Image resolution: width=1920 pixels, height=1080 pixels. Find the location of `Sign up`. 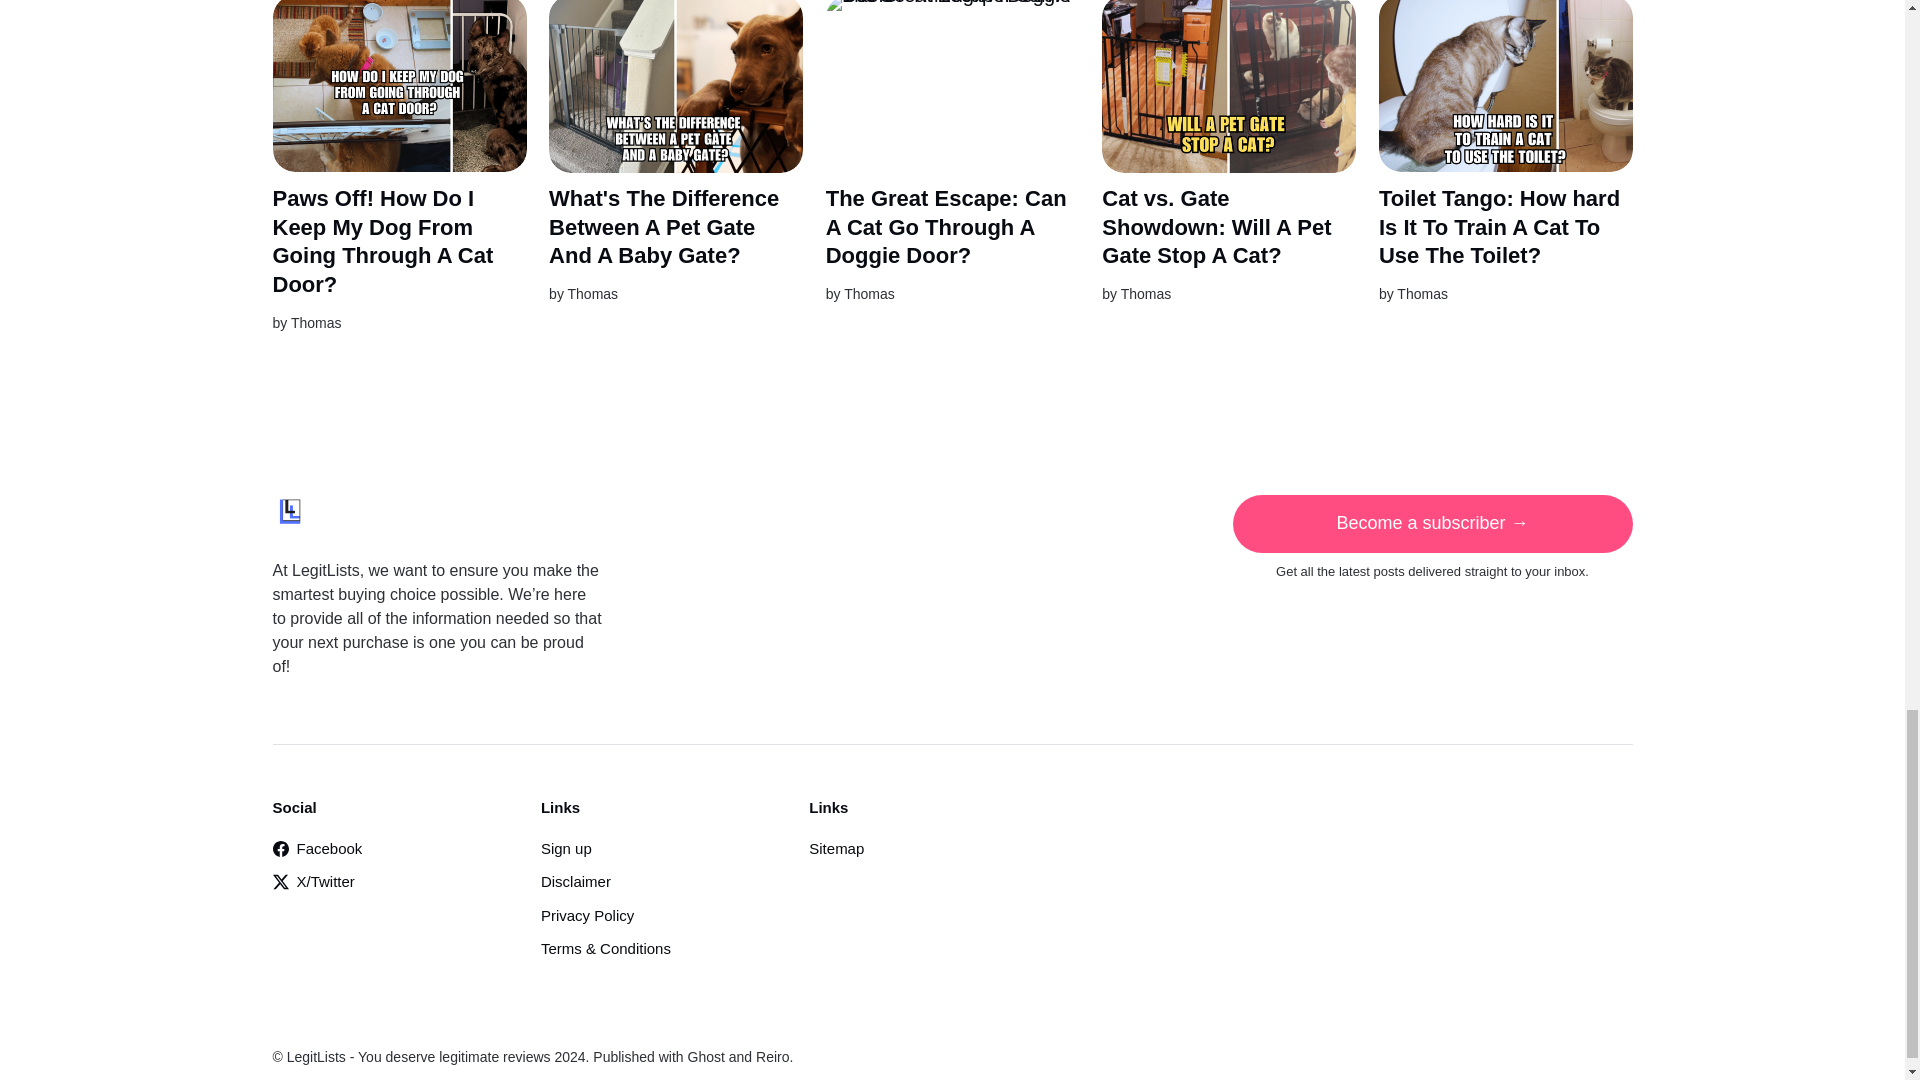

Sign up is located at coordinates (566, 848).